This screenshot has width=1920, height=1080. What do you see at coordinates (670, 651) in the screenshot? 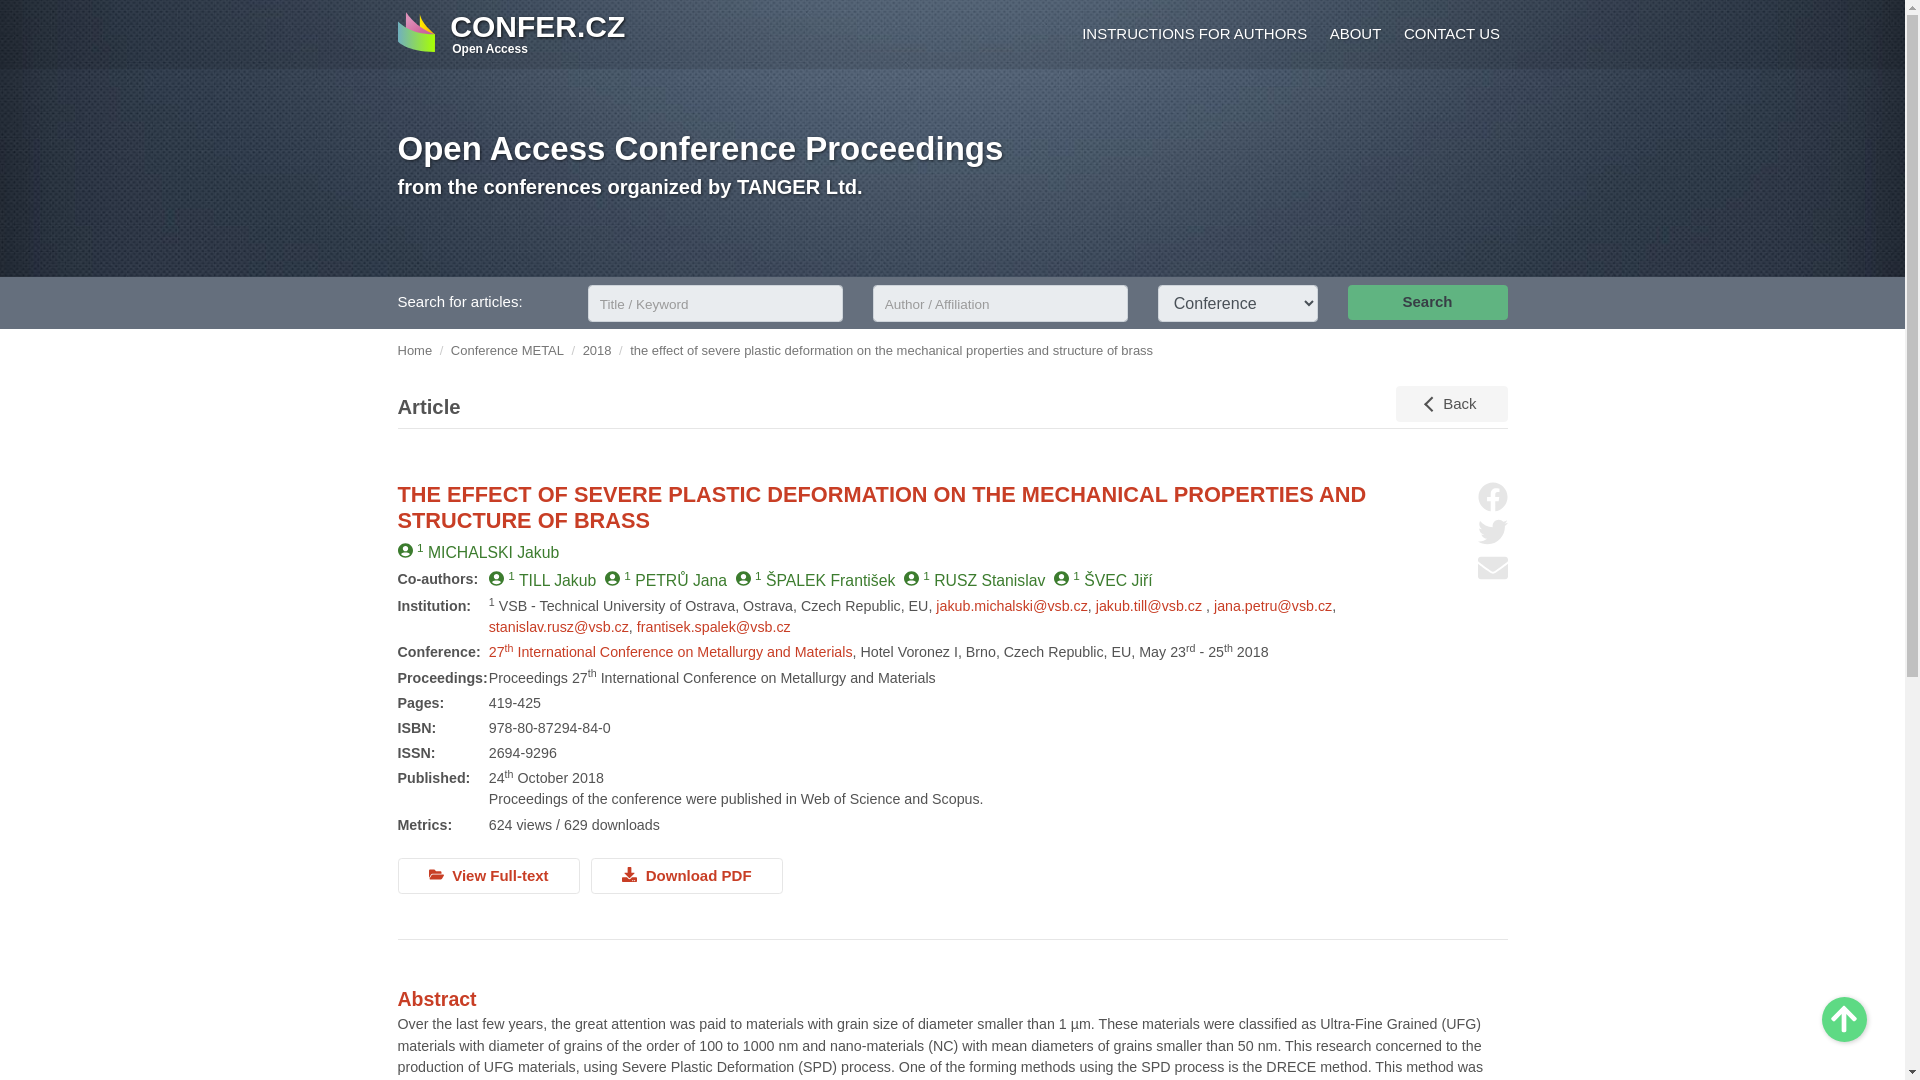
I see `27th International Conference on Metallurgy and Materials` at bounding box center [670, 651].